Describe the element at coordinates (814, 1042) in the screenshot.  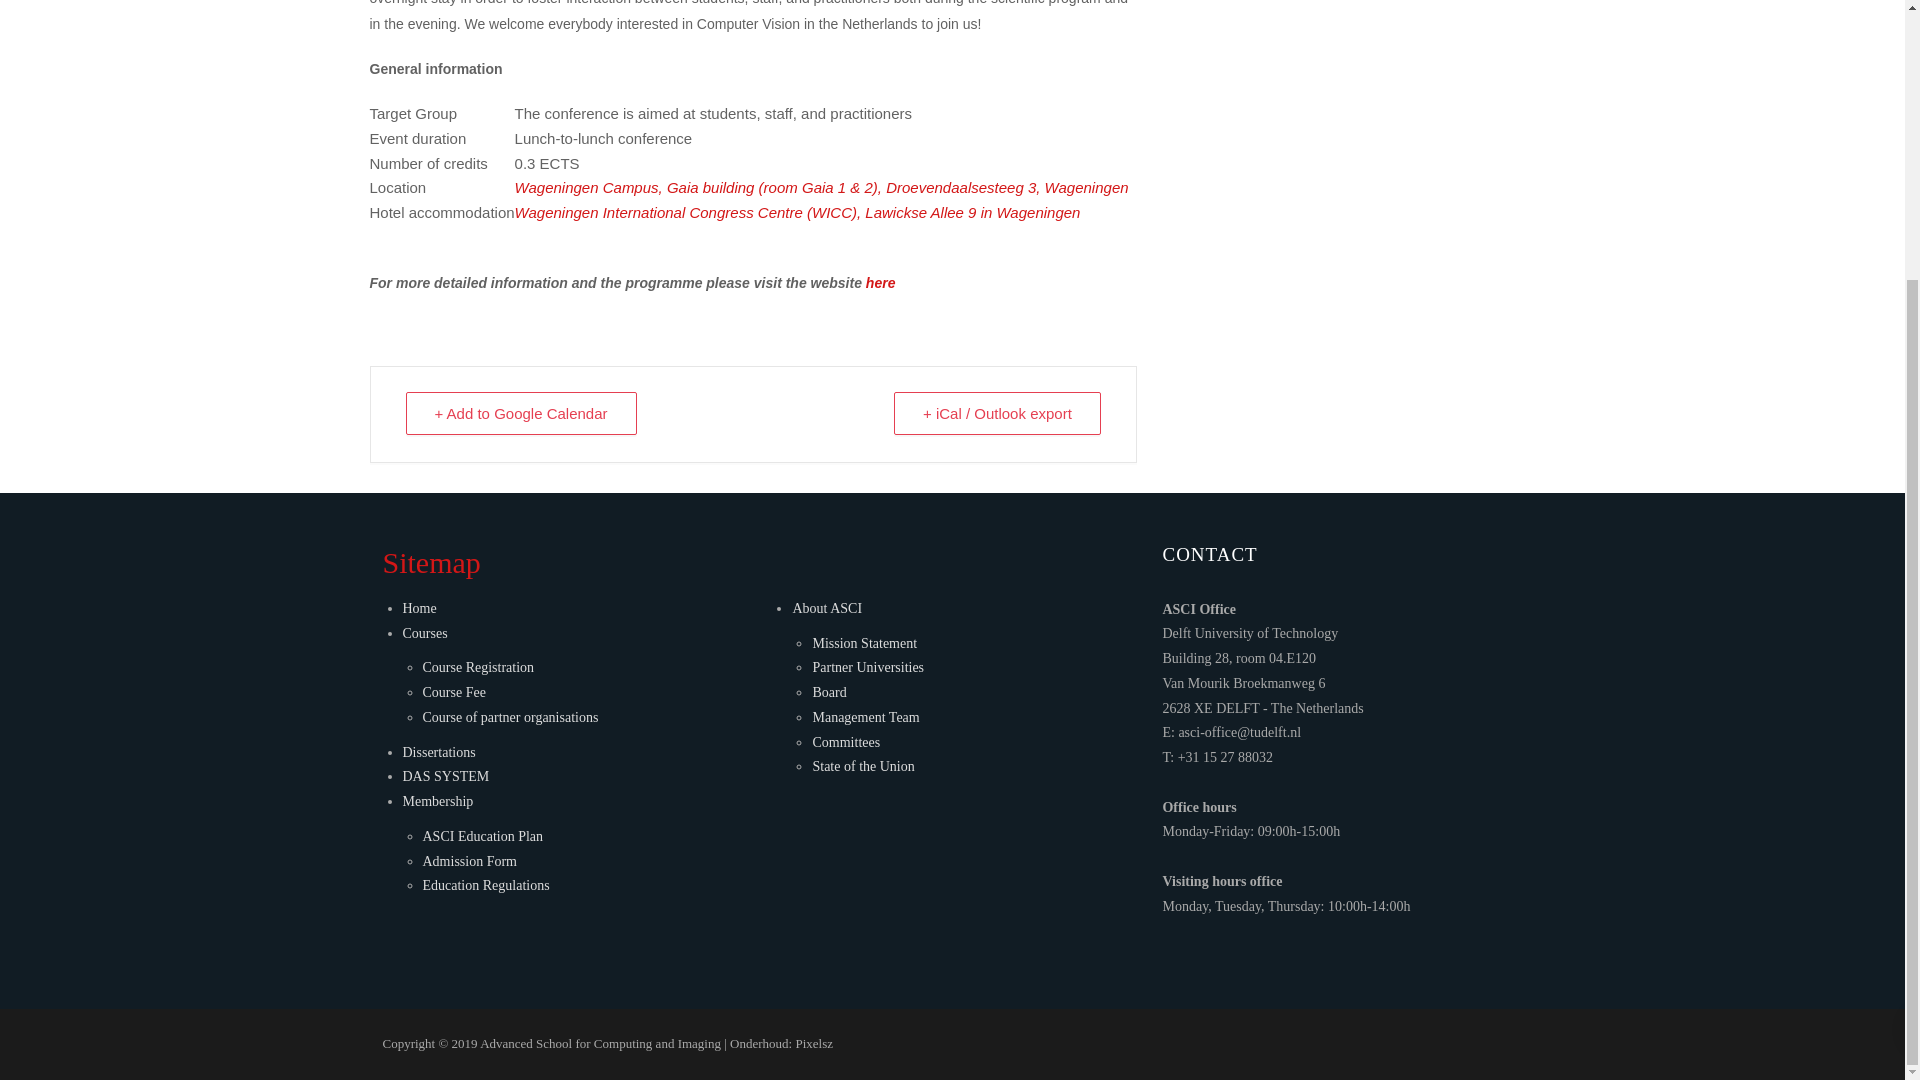
I see `Wordpress website onderhoud` at that location.